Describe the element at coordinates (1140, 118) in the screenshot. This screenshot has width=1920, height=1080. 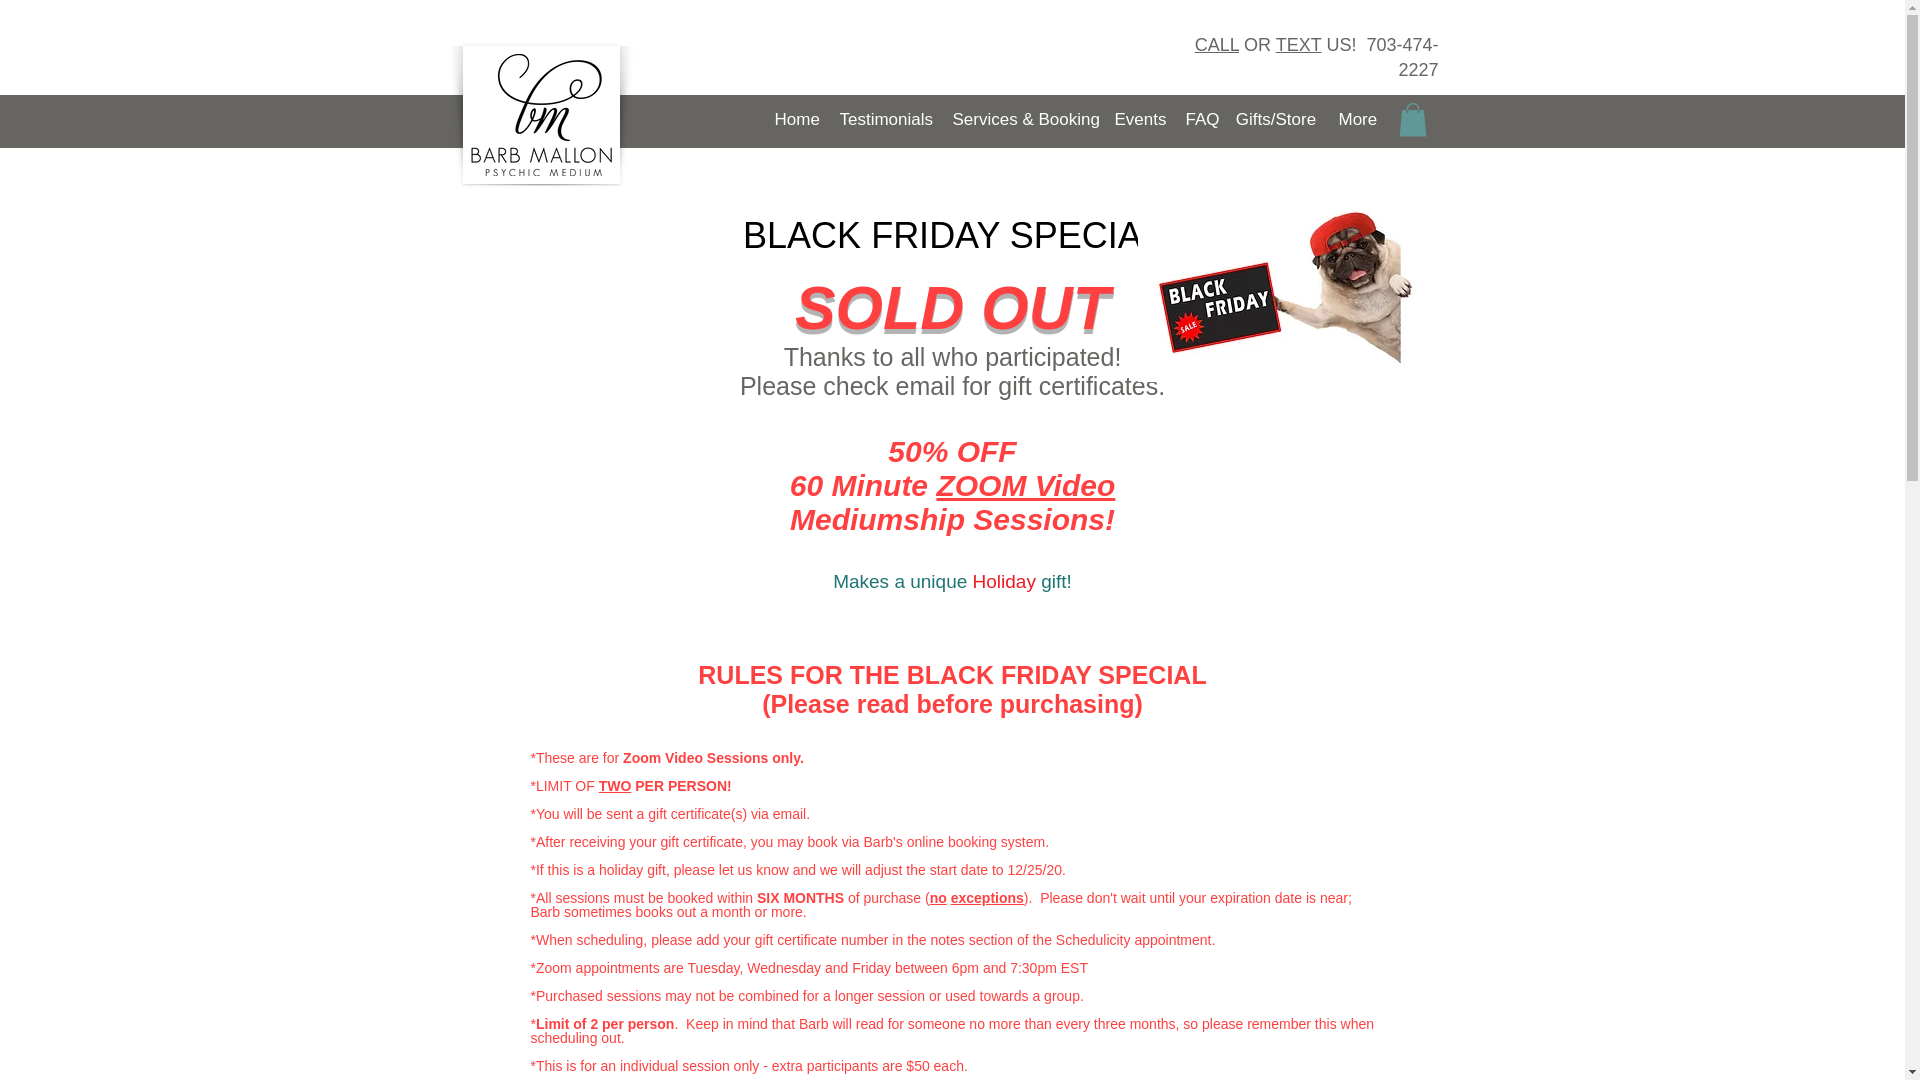
I see `Events` at that location.